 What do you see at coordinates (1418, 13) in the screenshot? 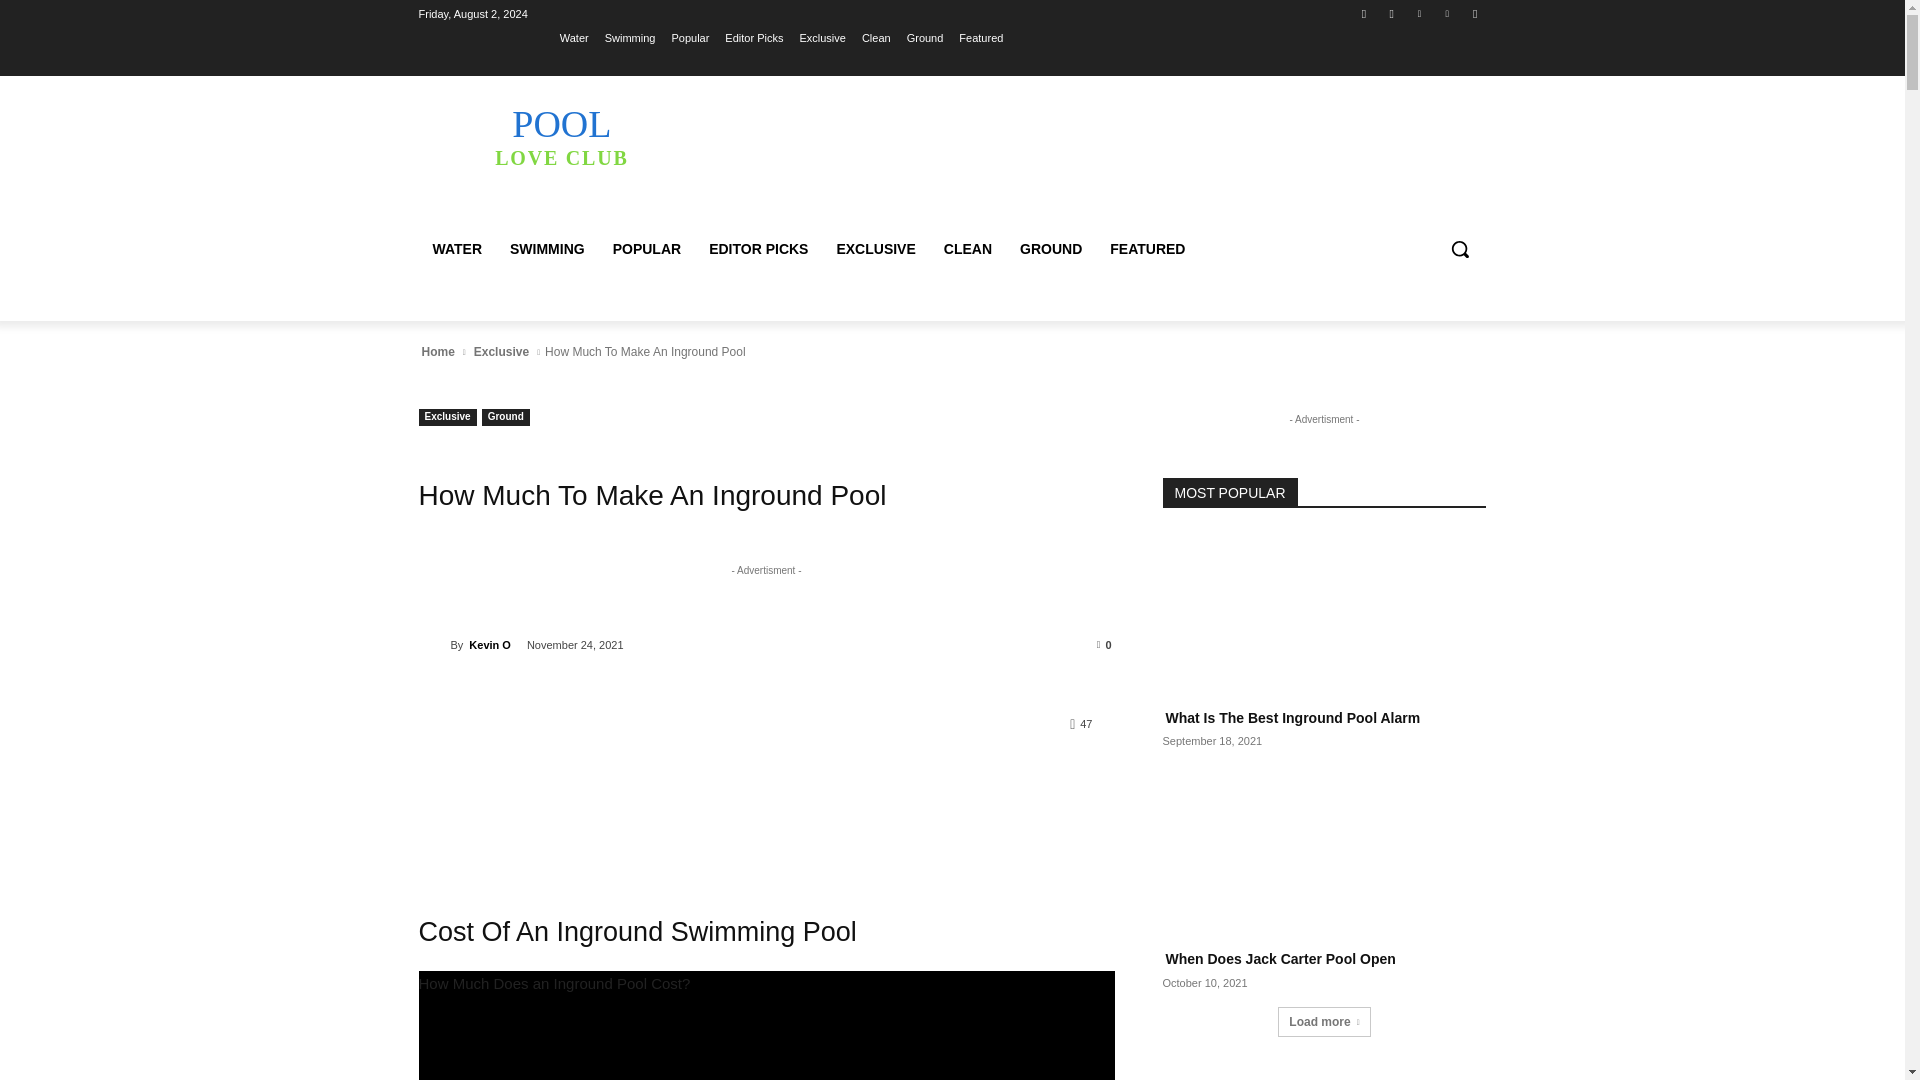
I see `Twitter` at bounding box center [1418, 13].